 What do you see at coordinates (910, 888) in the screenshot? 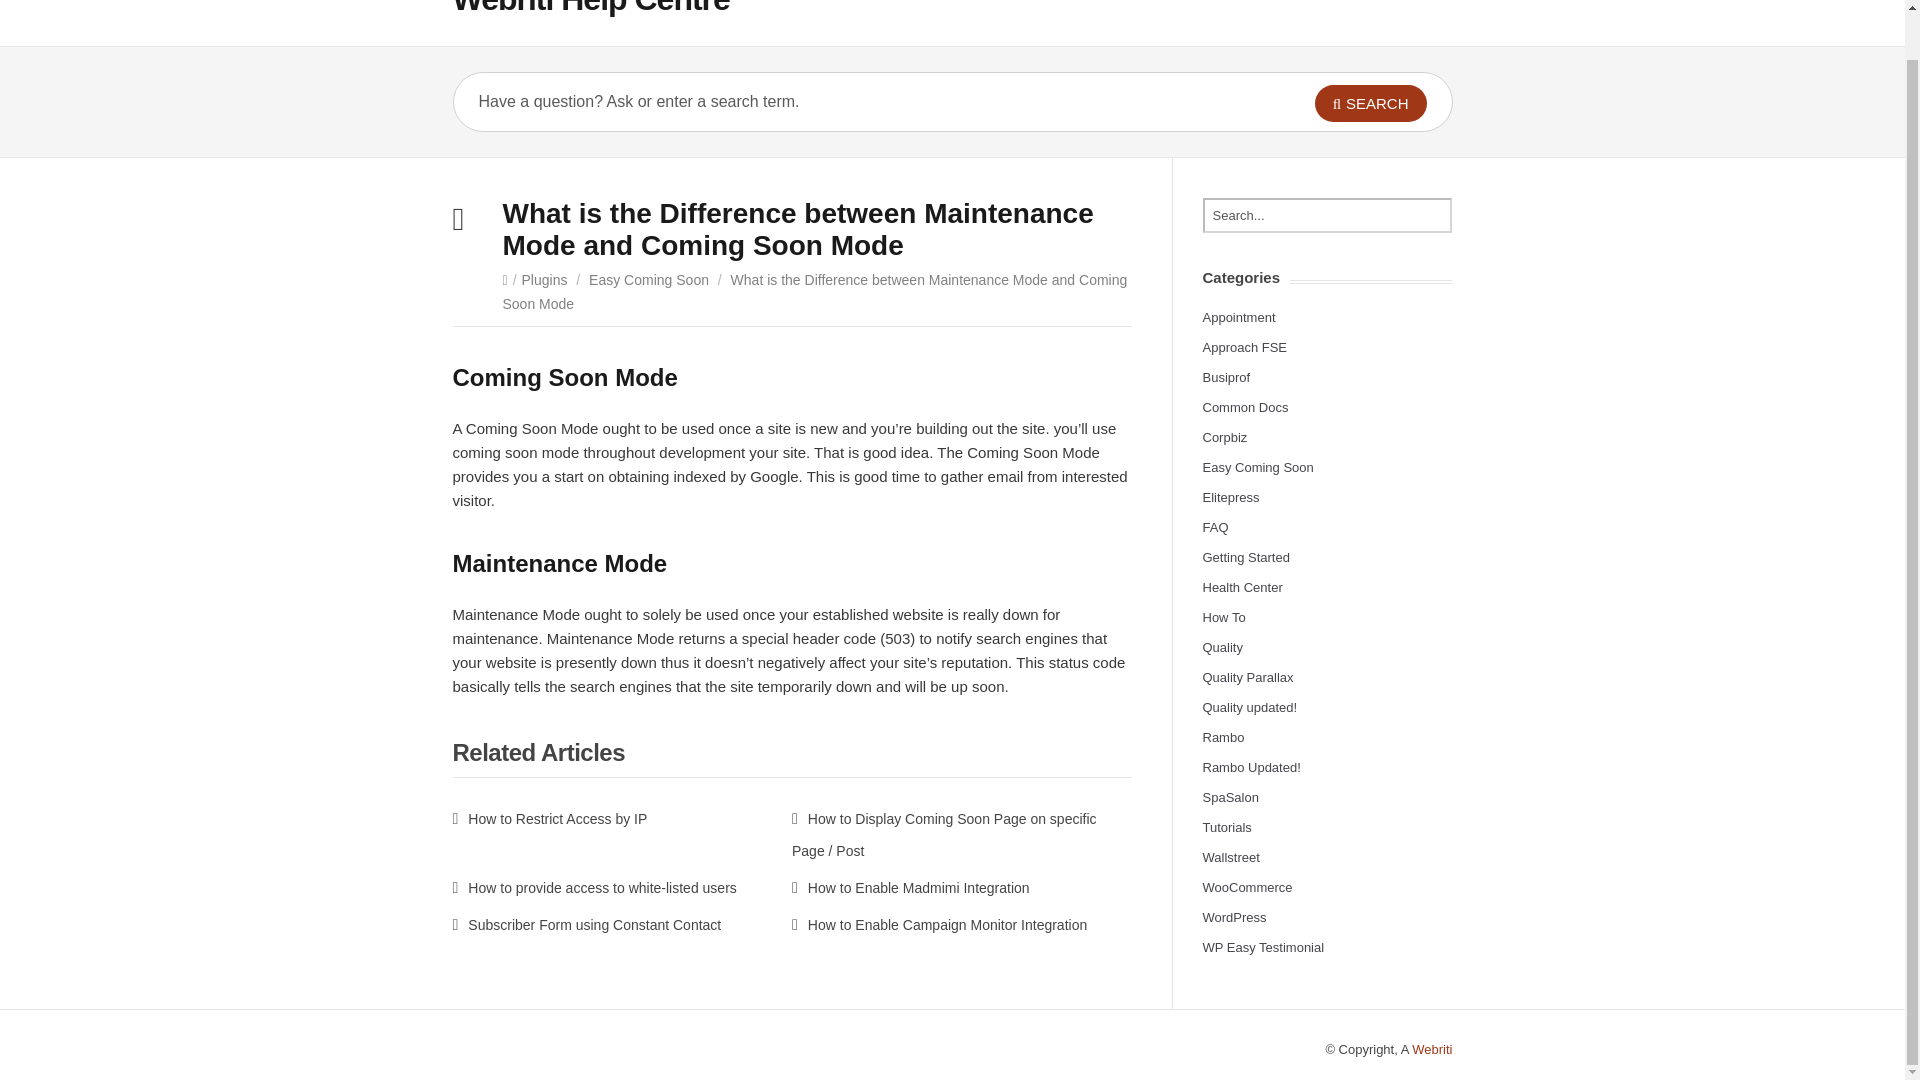
I see `How to Enable Madmimi Integration` at bounding box center [910, 888].